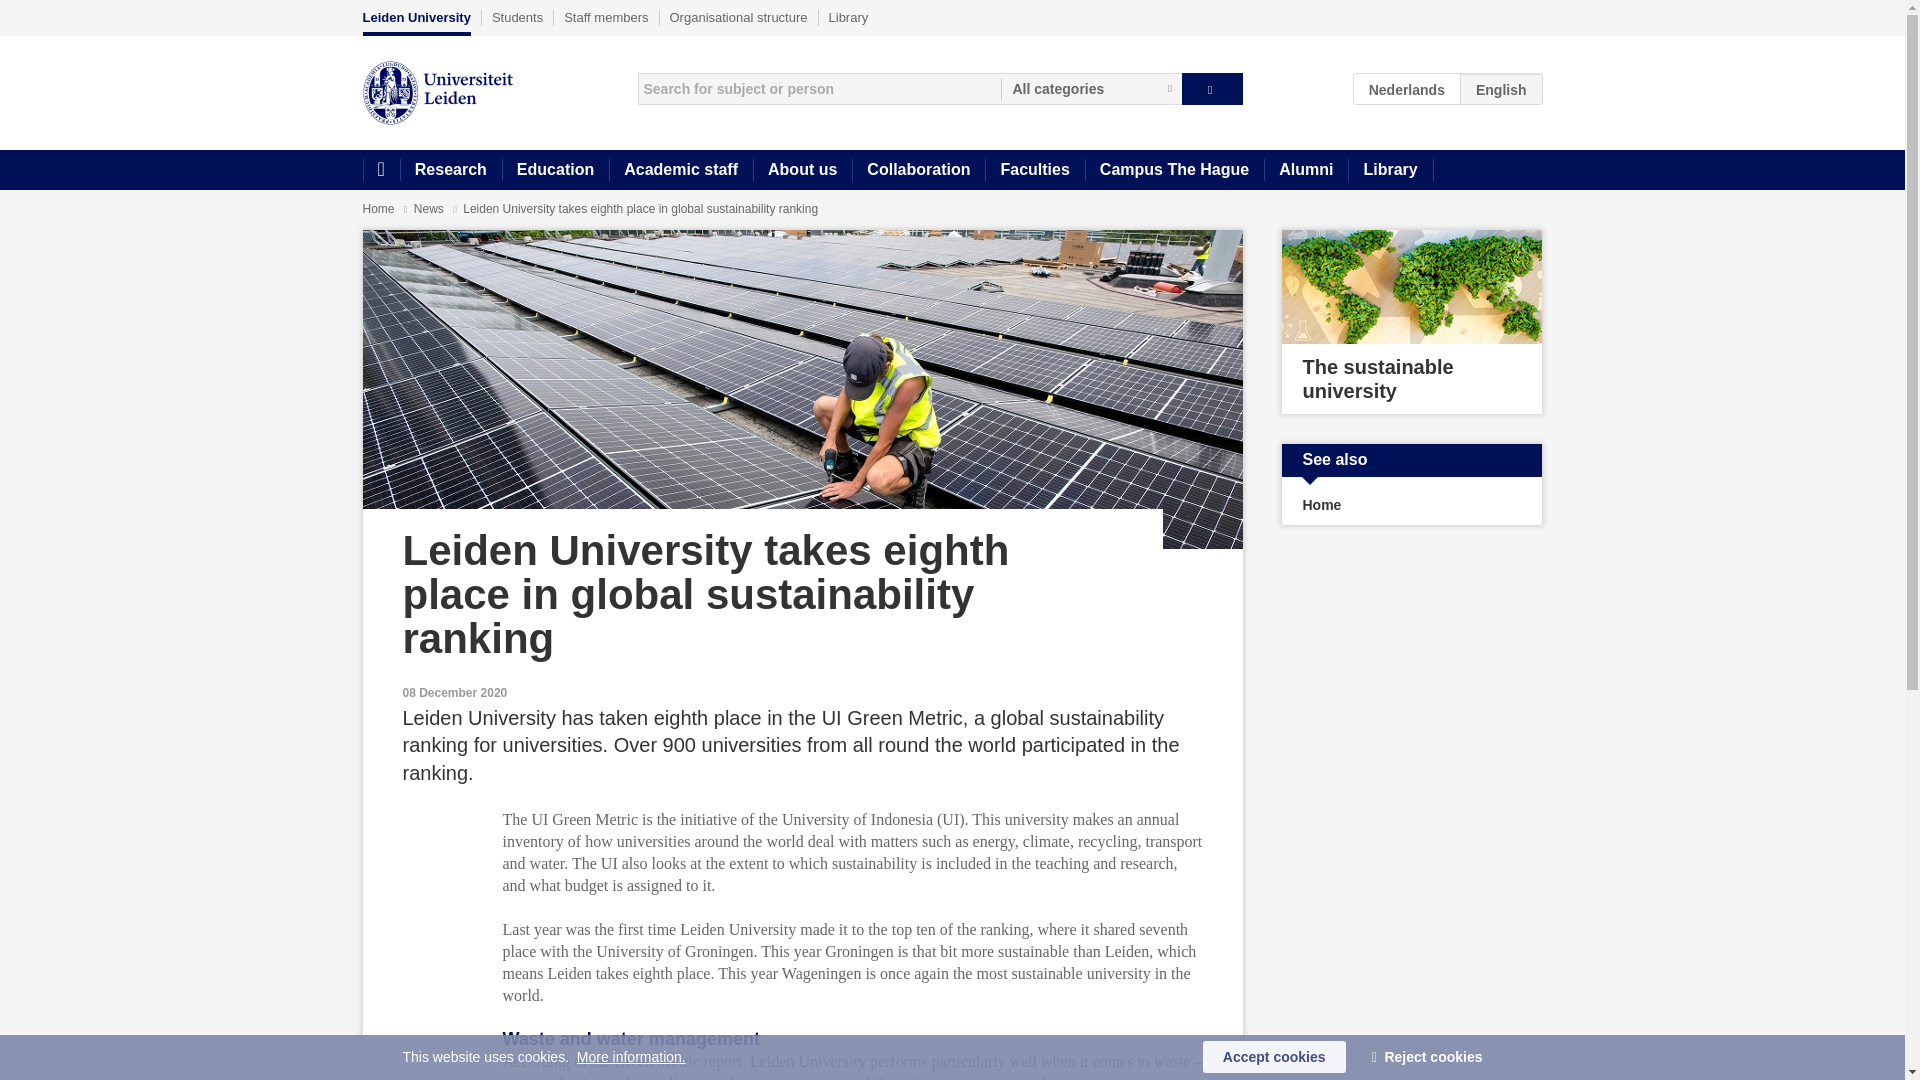 This screenshot has height=1080, width=1920. Describe the element at coordinates (517, 17) in the screenshot. I see `Students` at that location.